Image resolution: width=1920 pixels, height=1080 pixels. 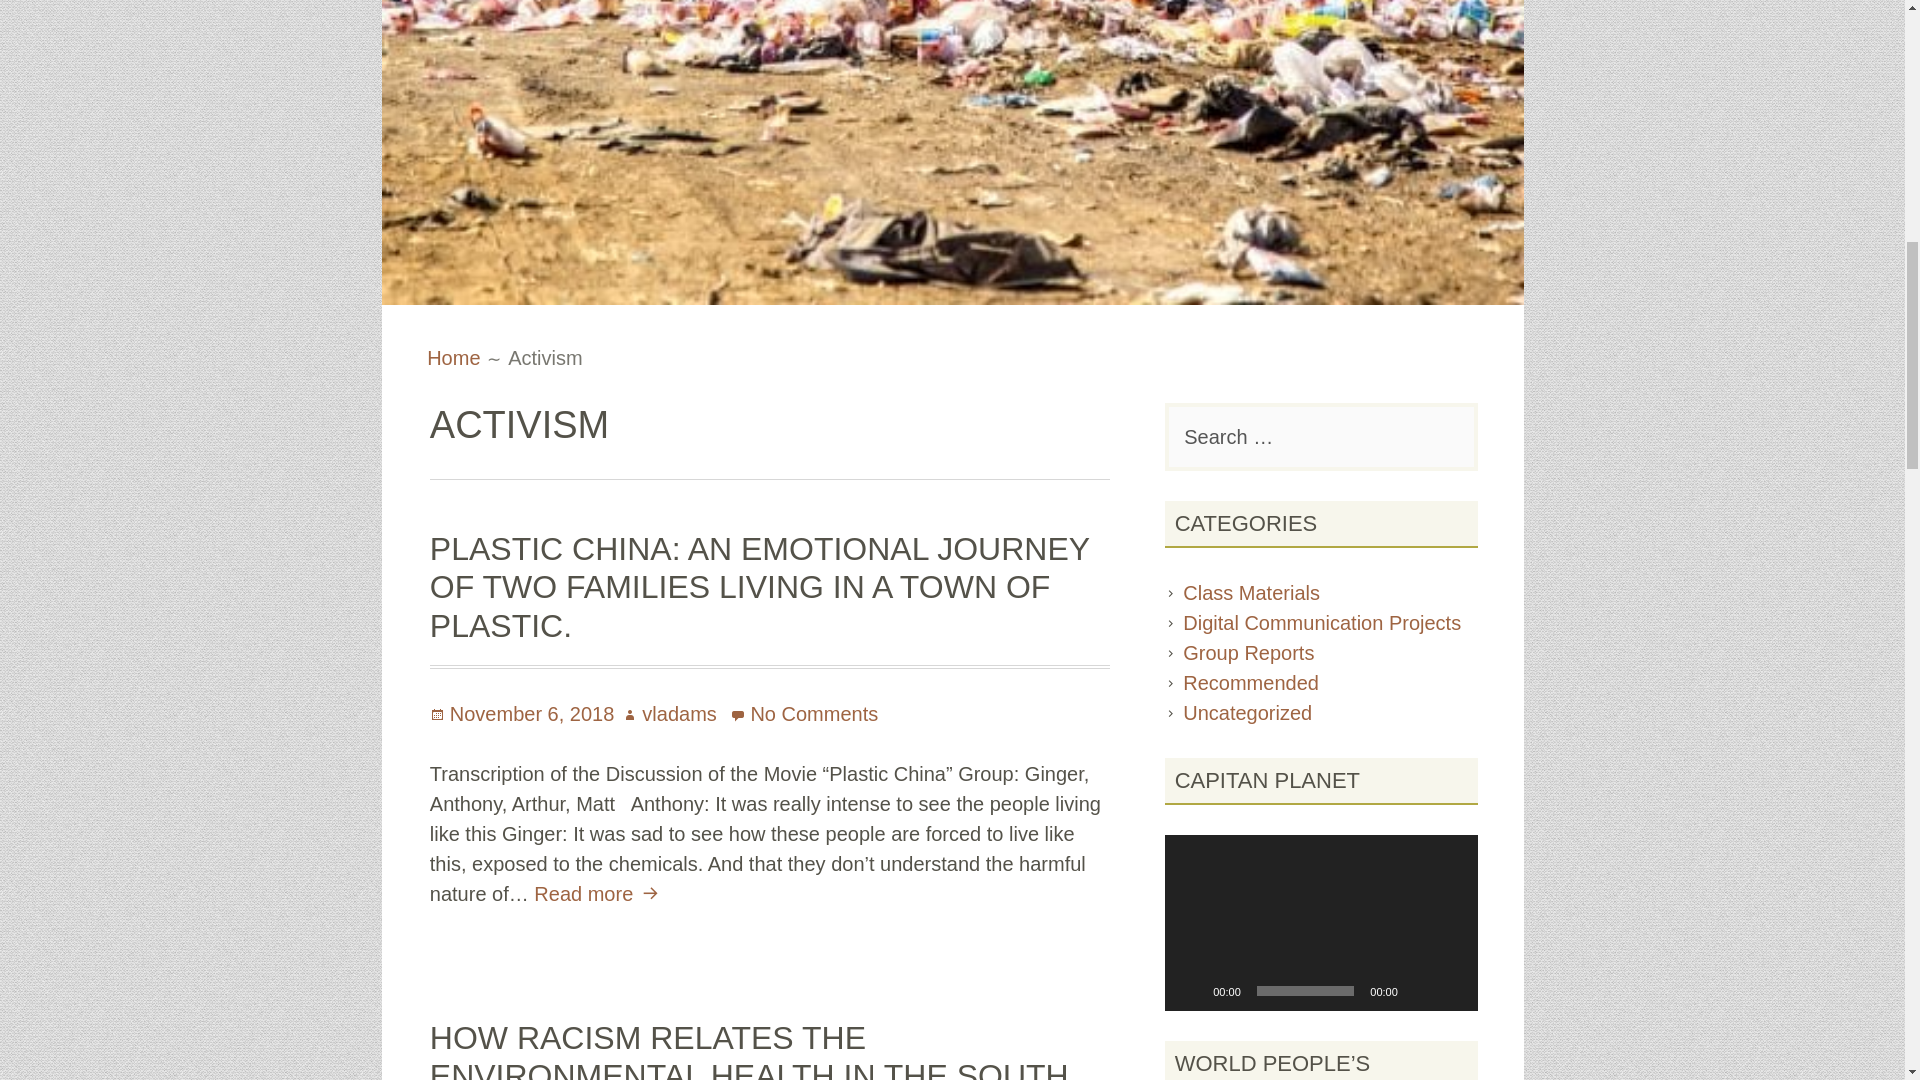 I want to click on Group Reports, so click(x=1248, y=652).